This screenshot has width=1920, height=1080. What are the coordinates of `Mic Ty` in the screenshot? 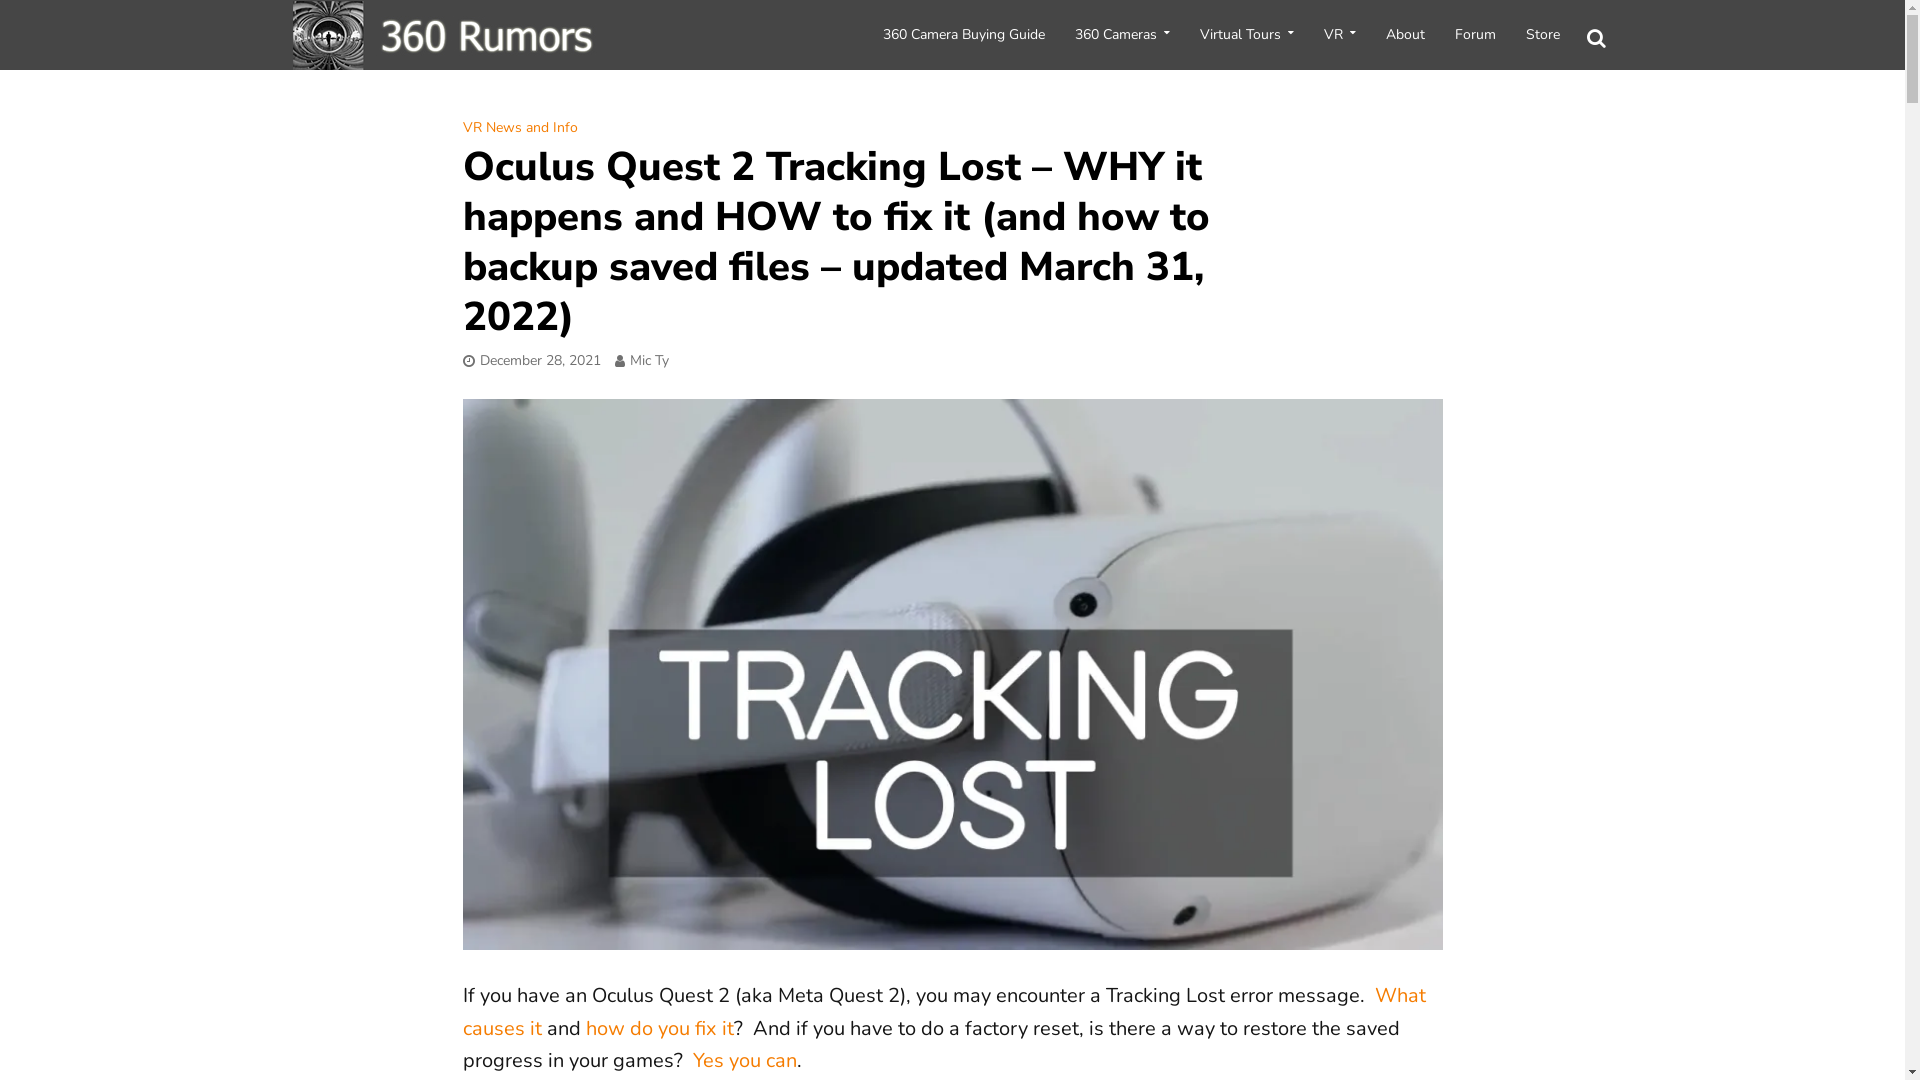 It's located at (650, 362).